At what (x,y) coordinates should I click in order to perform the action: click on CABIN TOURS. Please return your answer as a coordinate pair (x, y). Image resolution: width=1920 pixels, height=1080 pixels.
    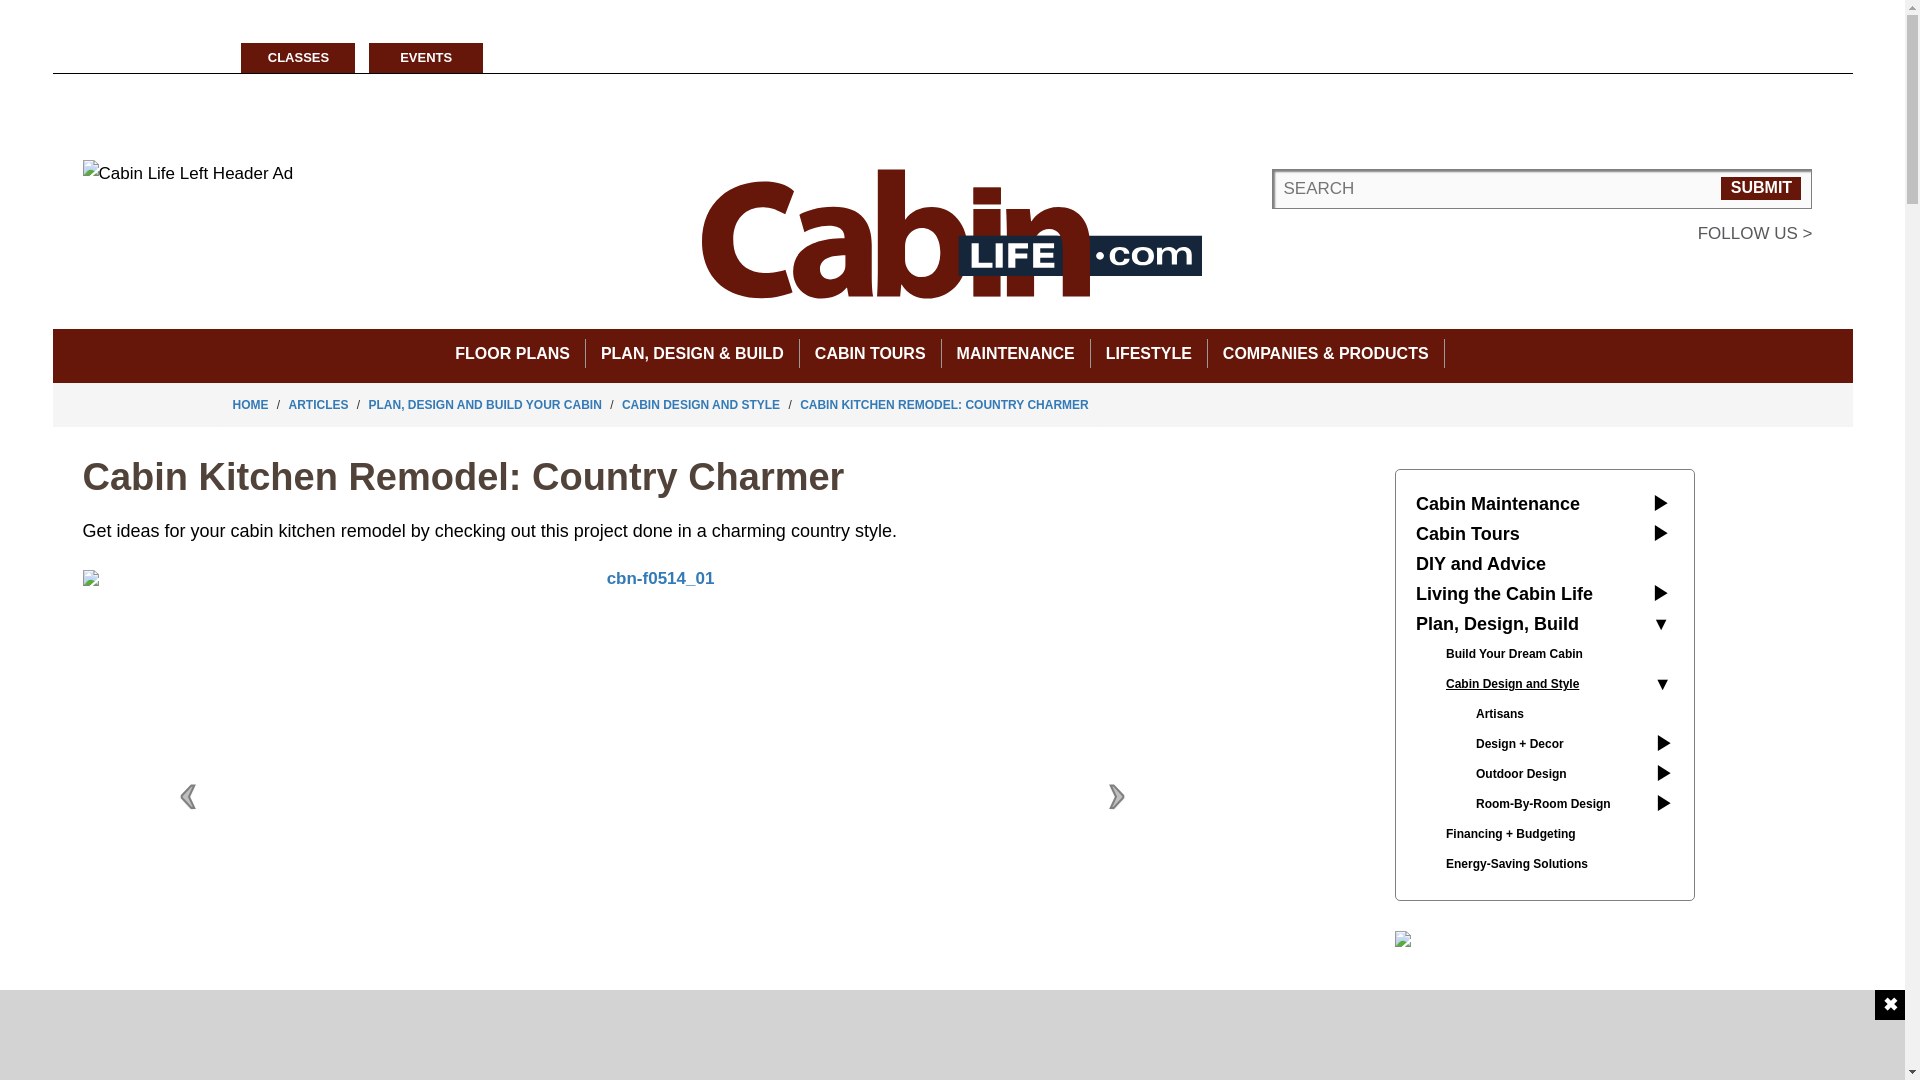
    Looking at the image, I should click on (870, 352).